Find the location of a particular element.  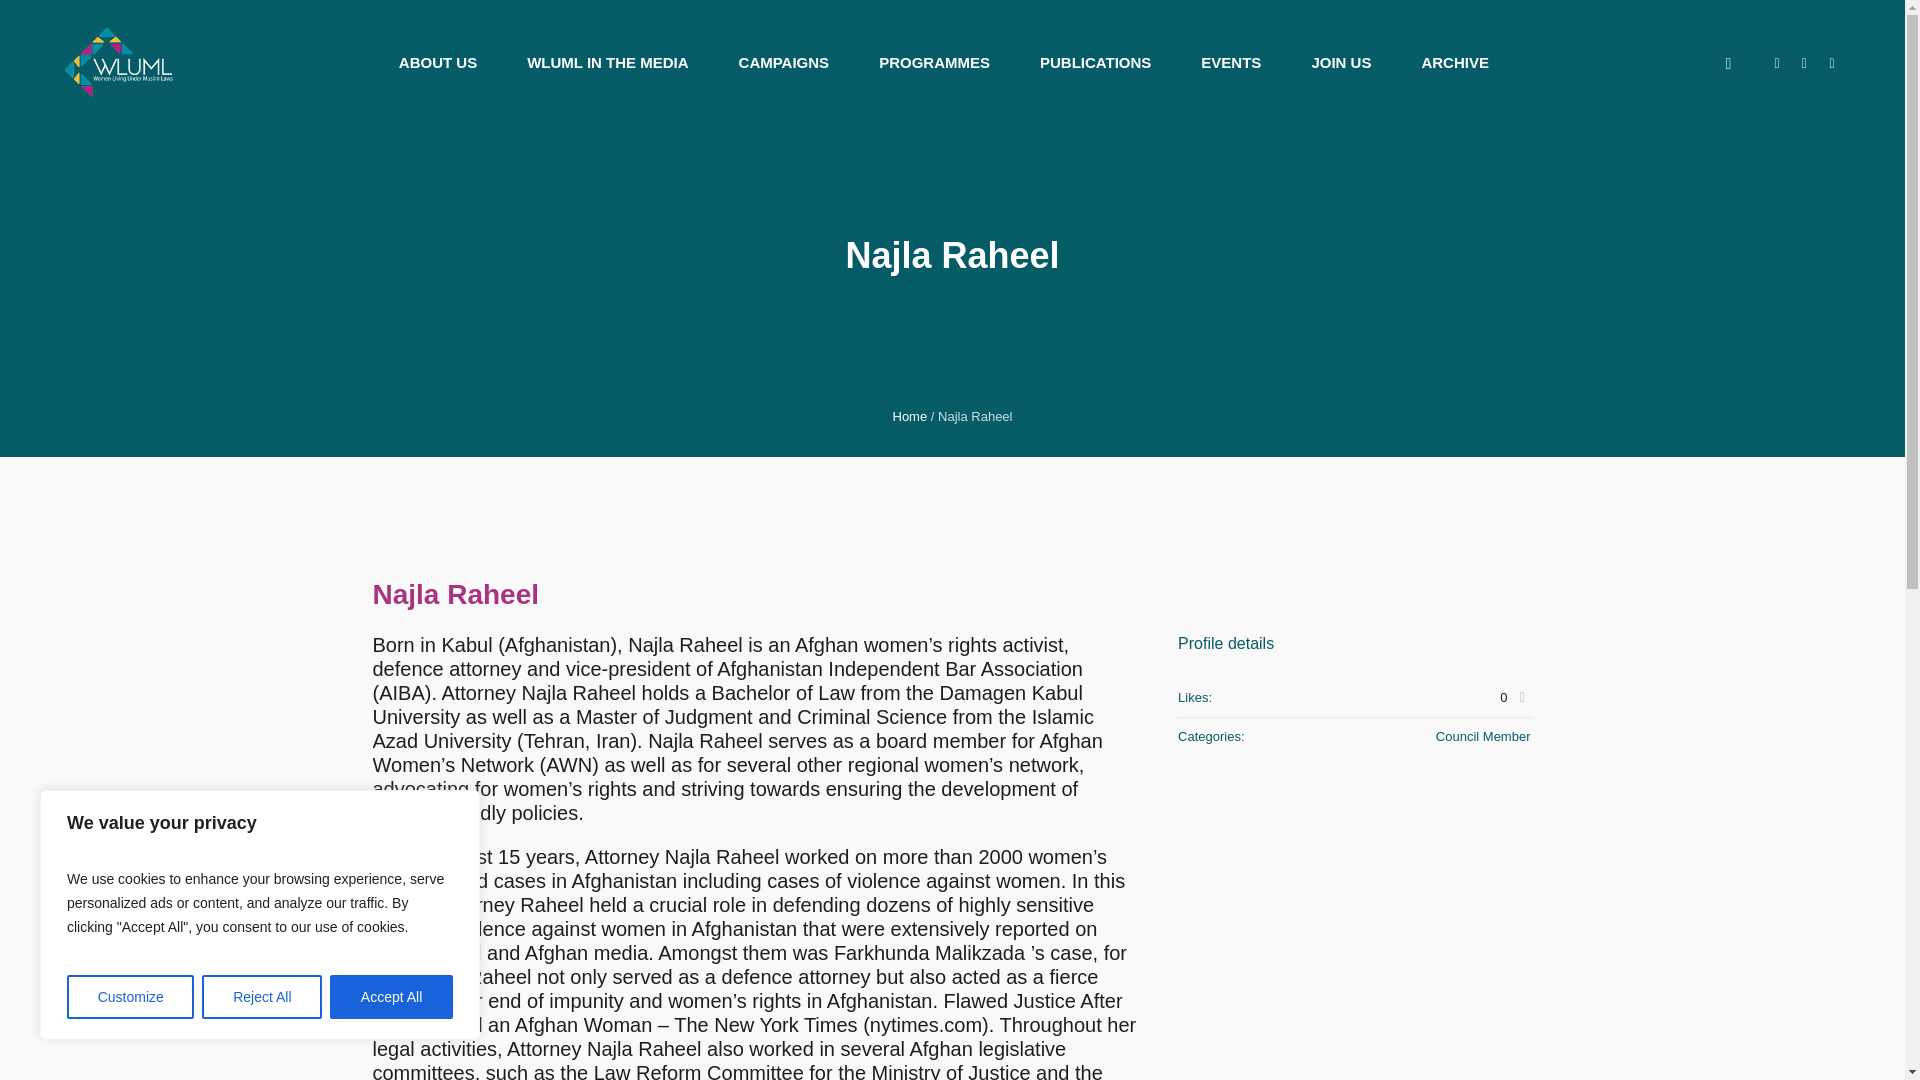

Facebook is located at coordinates (1832, 64).